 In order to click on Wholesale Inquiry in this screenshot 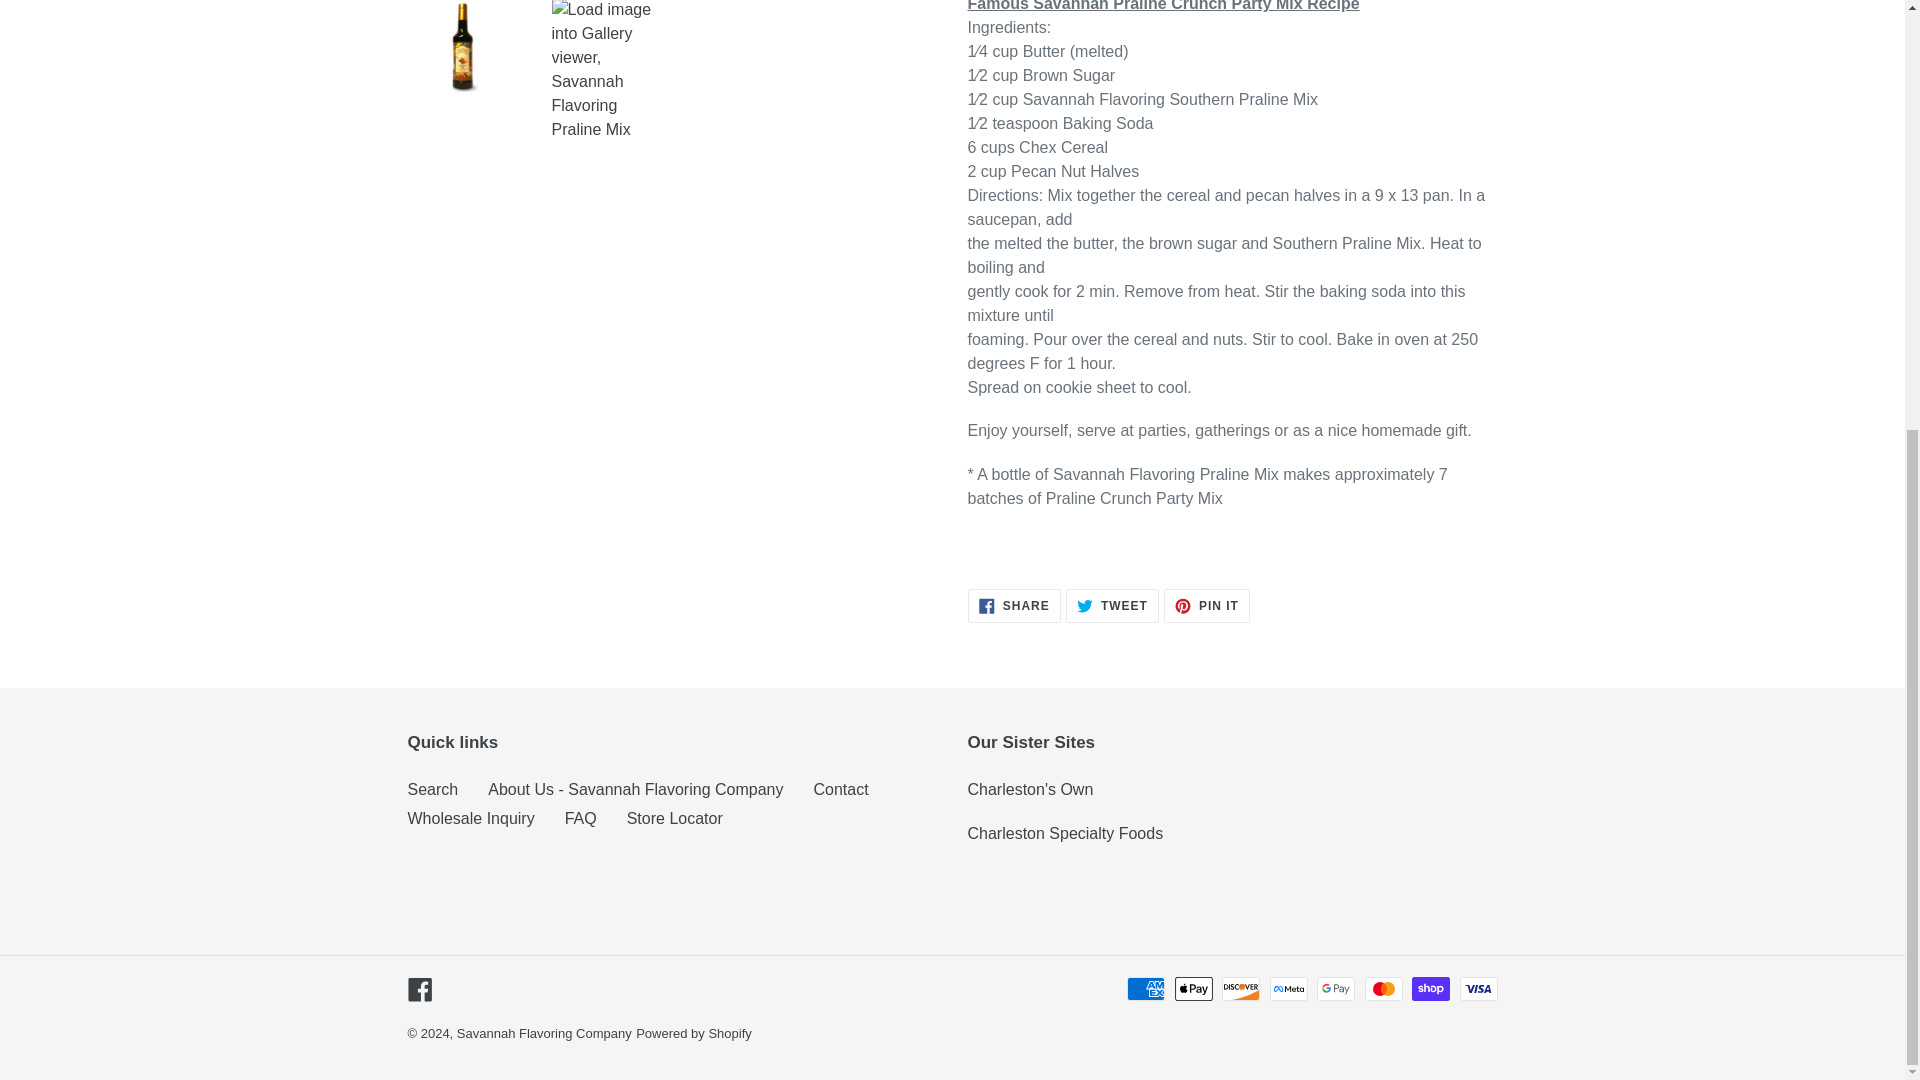, I will do `click(544, 1034)`.